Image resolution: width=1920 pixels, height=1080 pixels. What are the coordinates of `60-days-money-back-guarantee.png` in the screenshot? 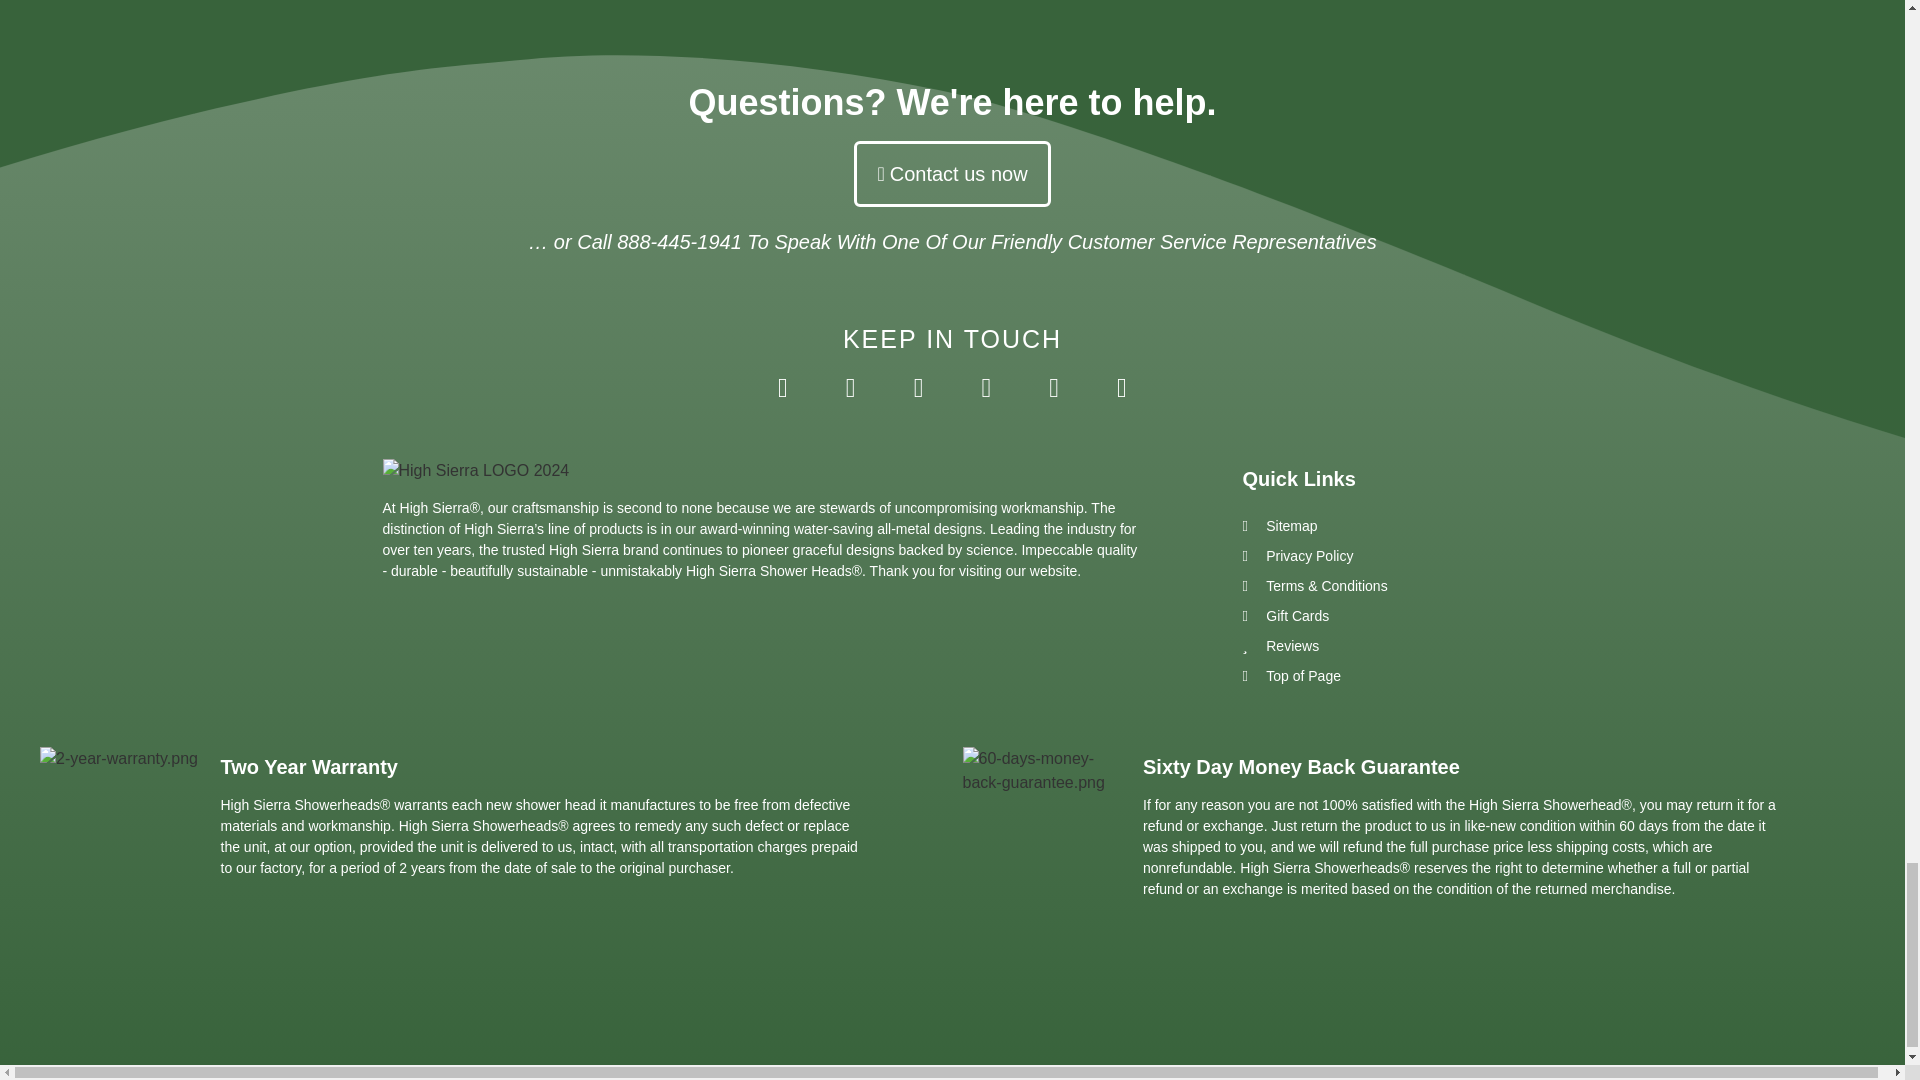 It's located at (1042, 770).